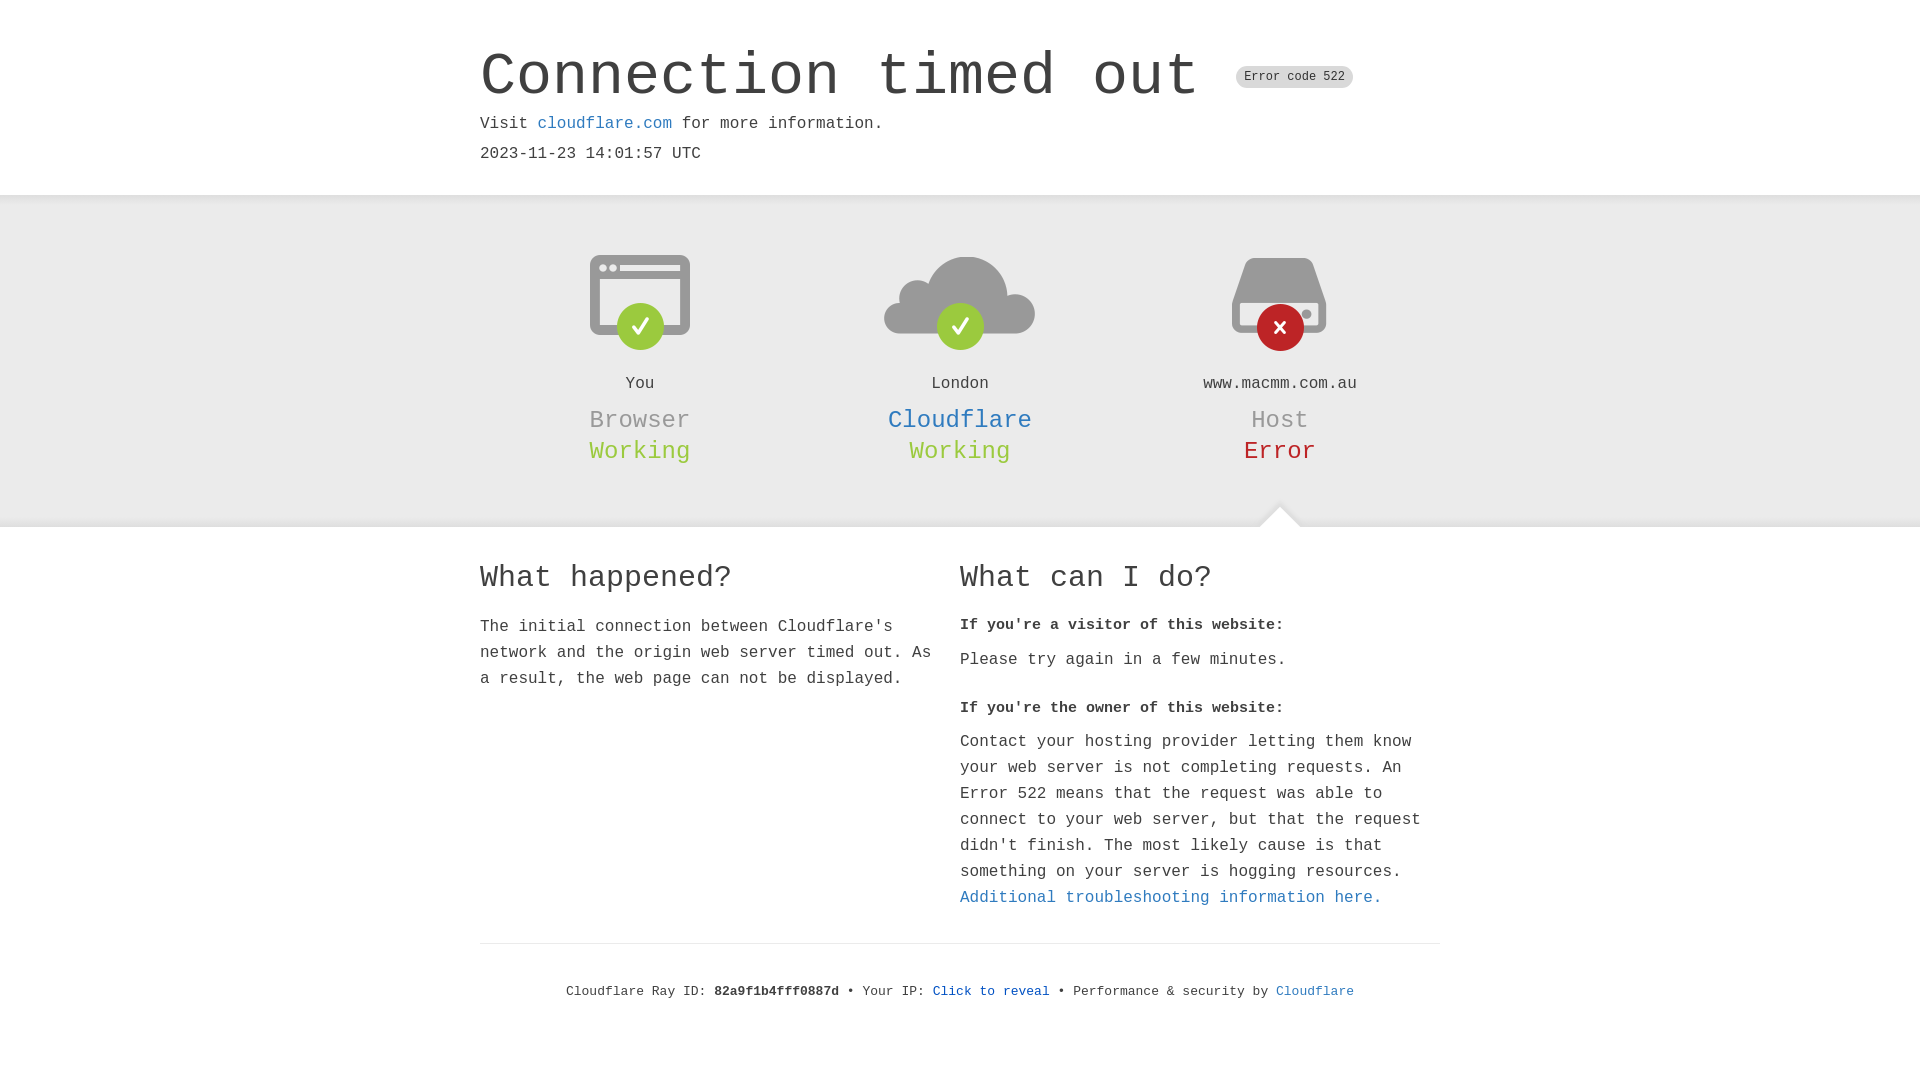 The width and height of the screenshot is (1920, 1080). Describe the element at coordinates (1171, 898) in the screenshot. I see `Additional troubleshooting information here.` at that location.